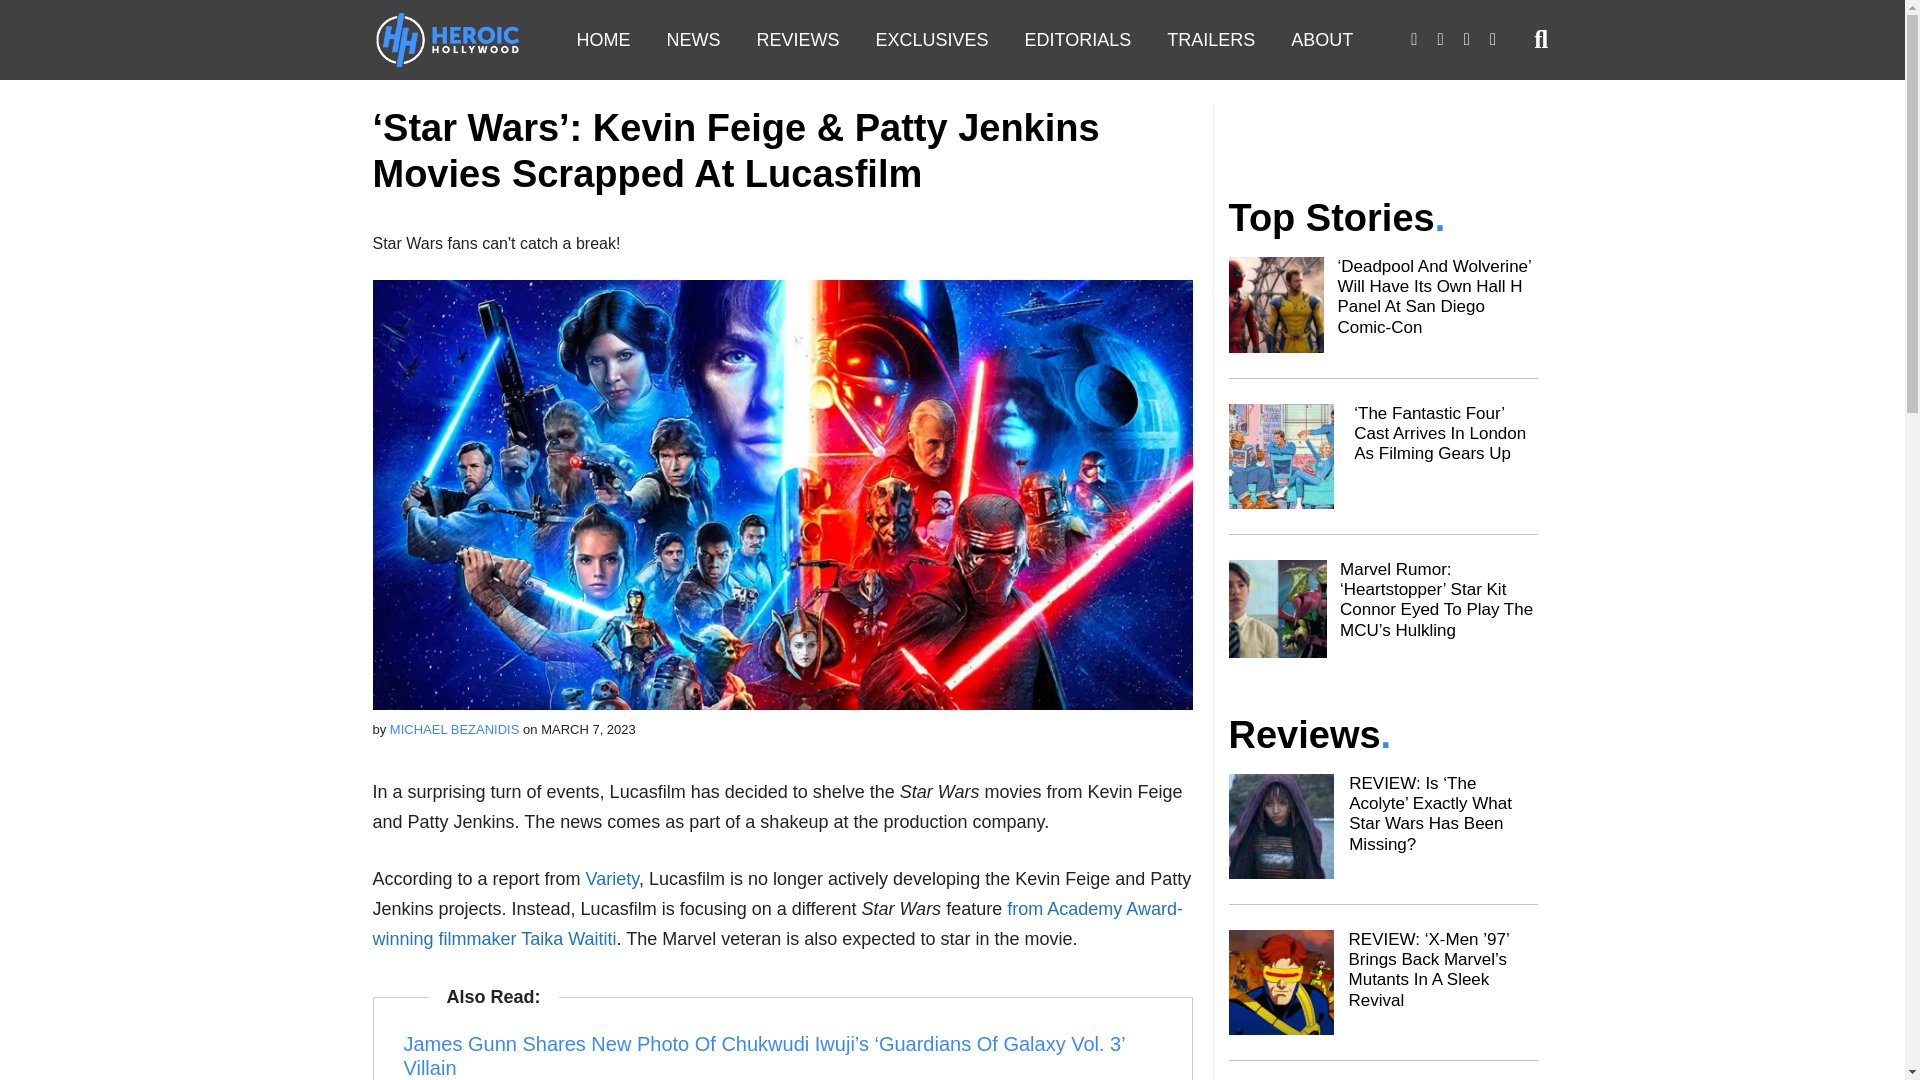  What do you see at coordinates (1078, 40) in the screenshot?
I see `EDITORIALS` at bounding box center [1078, 40].